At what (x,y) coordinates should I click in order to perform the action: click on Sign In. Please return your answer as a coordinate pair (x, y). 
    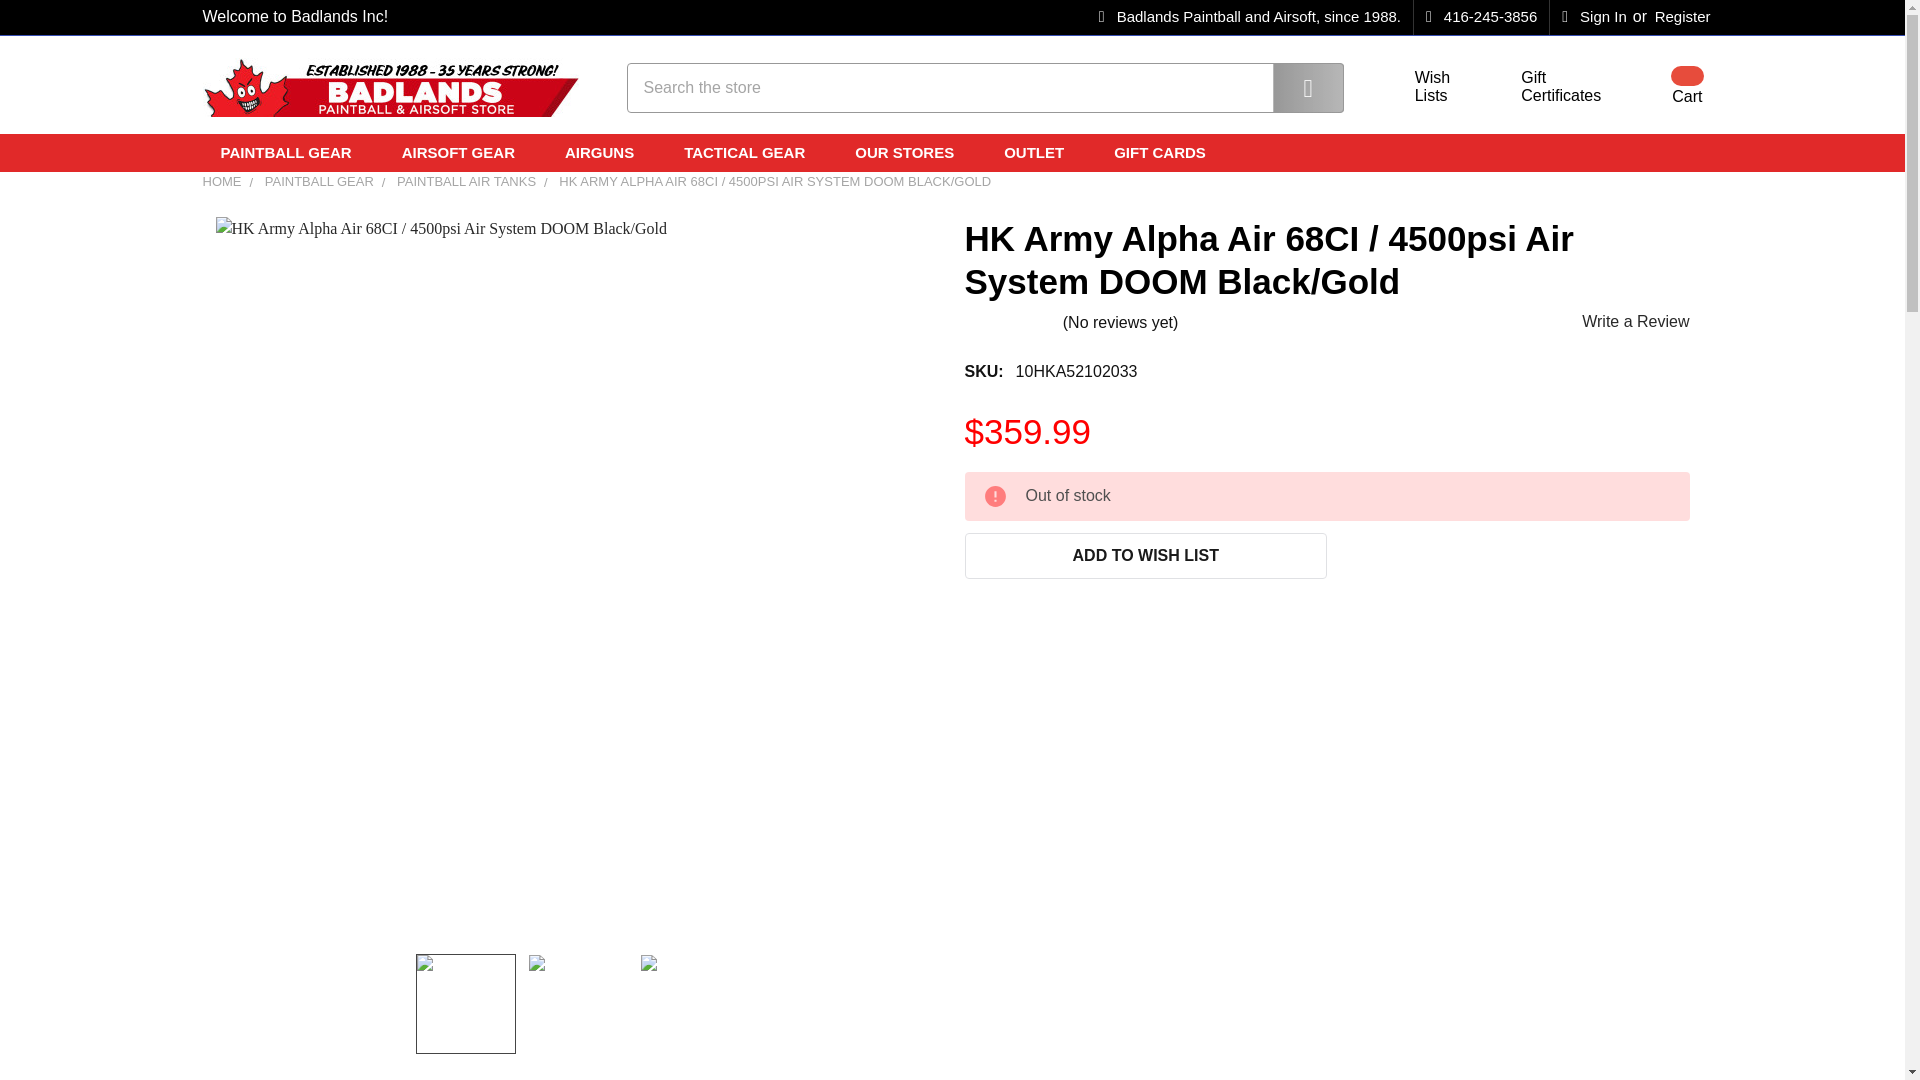
    Looking at the image, I should click on (1662, 86).